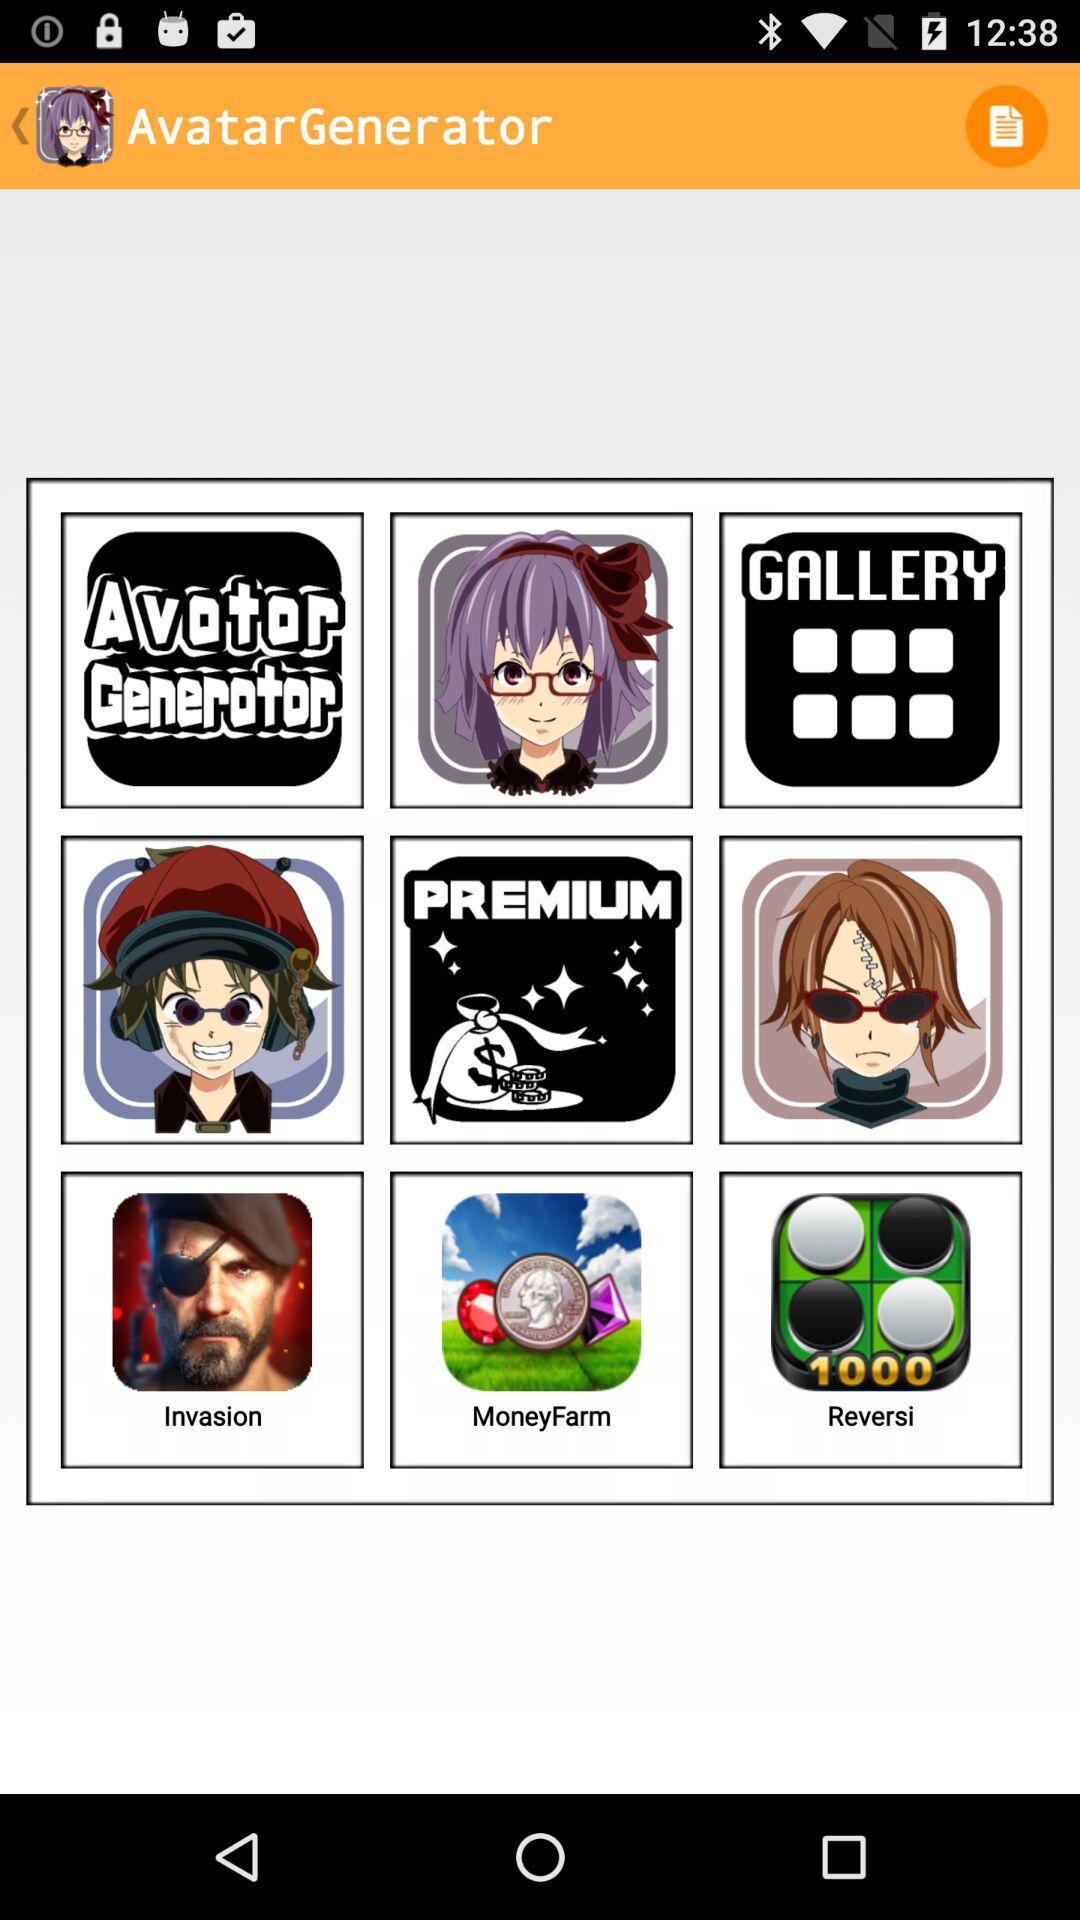 The image size is (1080, 1920). What do you see at coordinates (541, 660) in the screenshot?
I see `click on the second image in the first row` at bounding box center [541, 660].